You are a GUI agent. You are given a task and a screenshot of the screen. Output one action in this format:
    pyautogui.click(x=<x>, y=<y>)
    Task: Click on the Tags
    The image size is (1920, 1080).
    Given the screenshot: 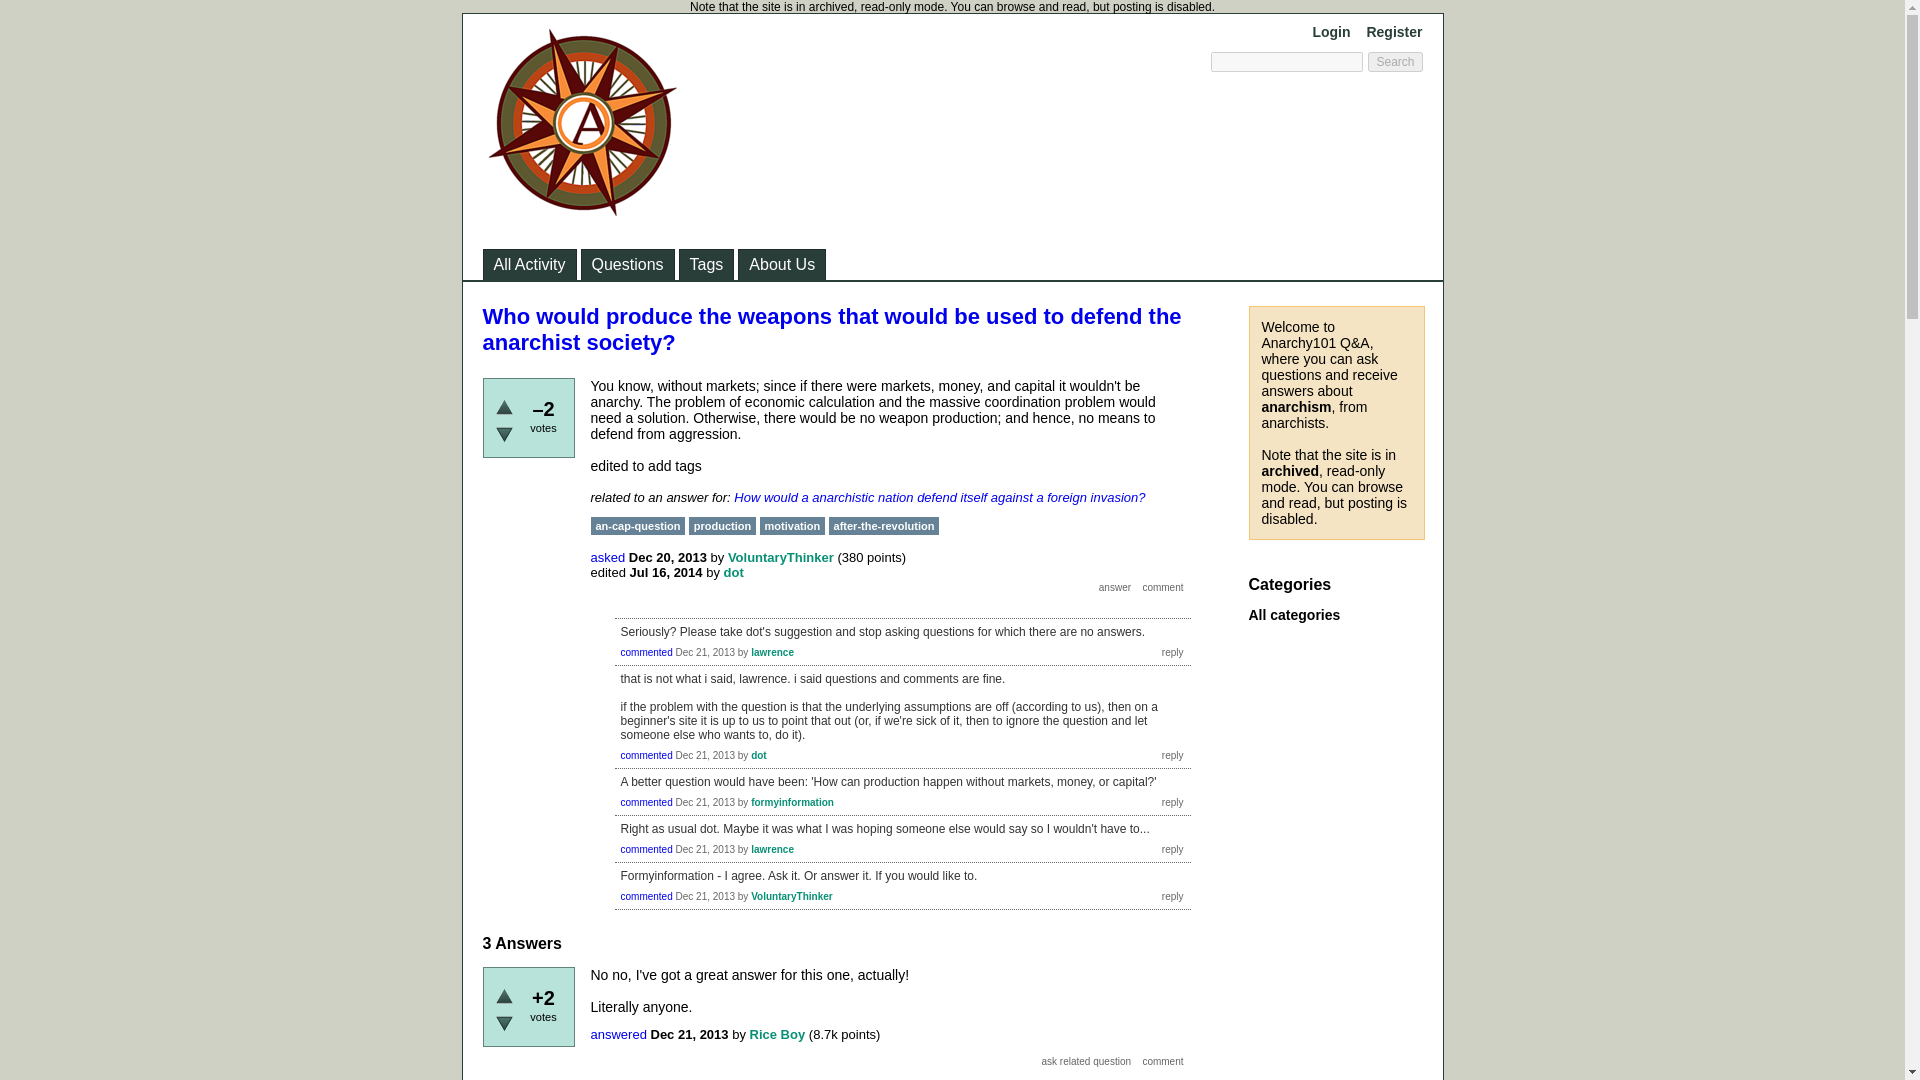 What is the action you would take?
    pyautogui.click(x=706, y=264)
    